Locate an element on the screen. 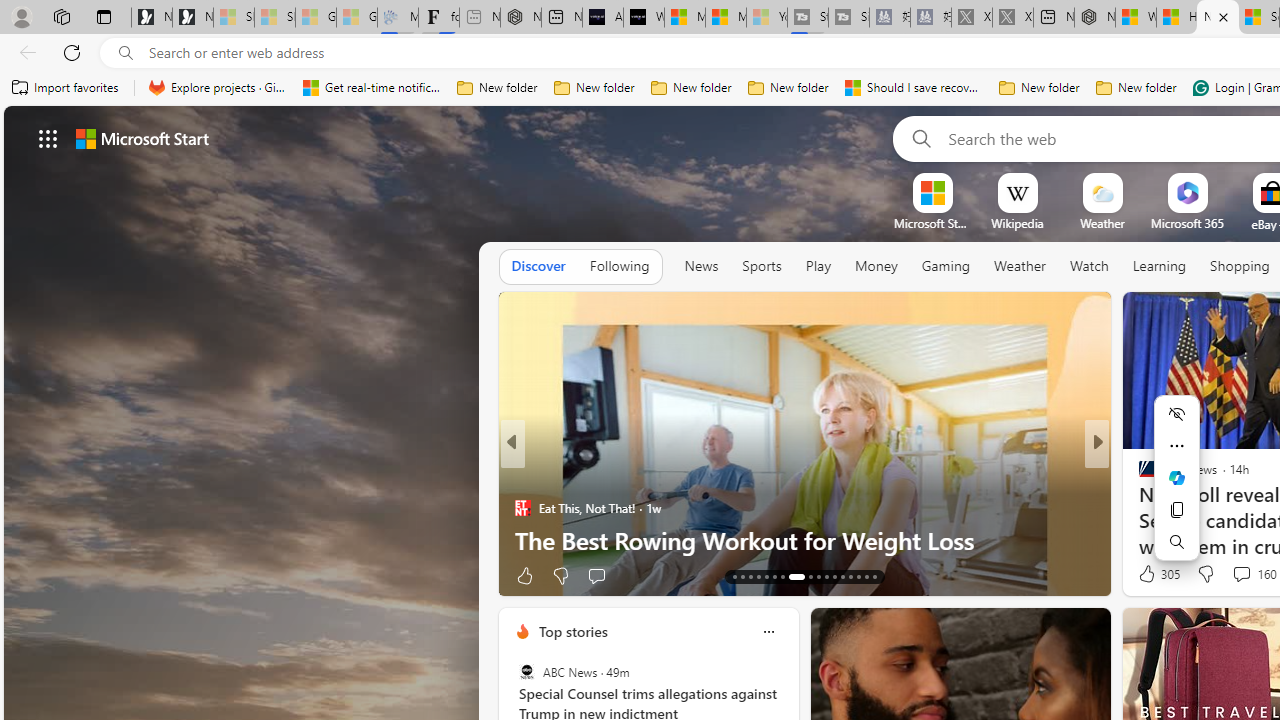 Image resolution: width=1280 pixels, height=720 pixels. View comments 48 Comment is located at coordinates (11, 576).